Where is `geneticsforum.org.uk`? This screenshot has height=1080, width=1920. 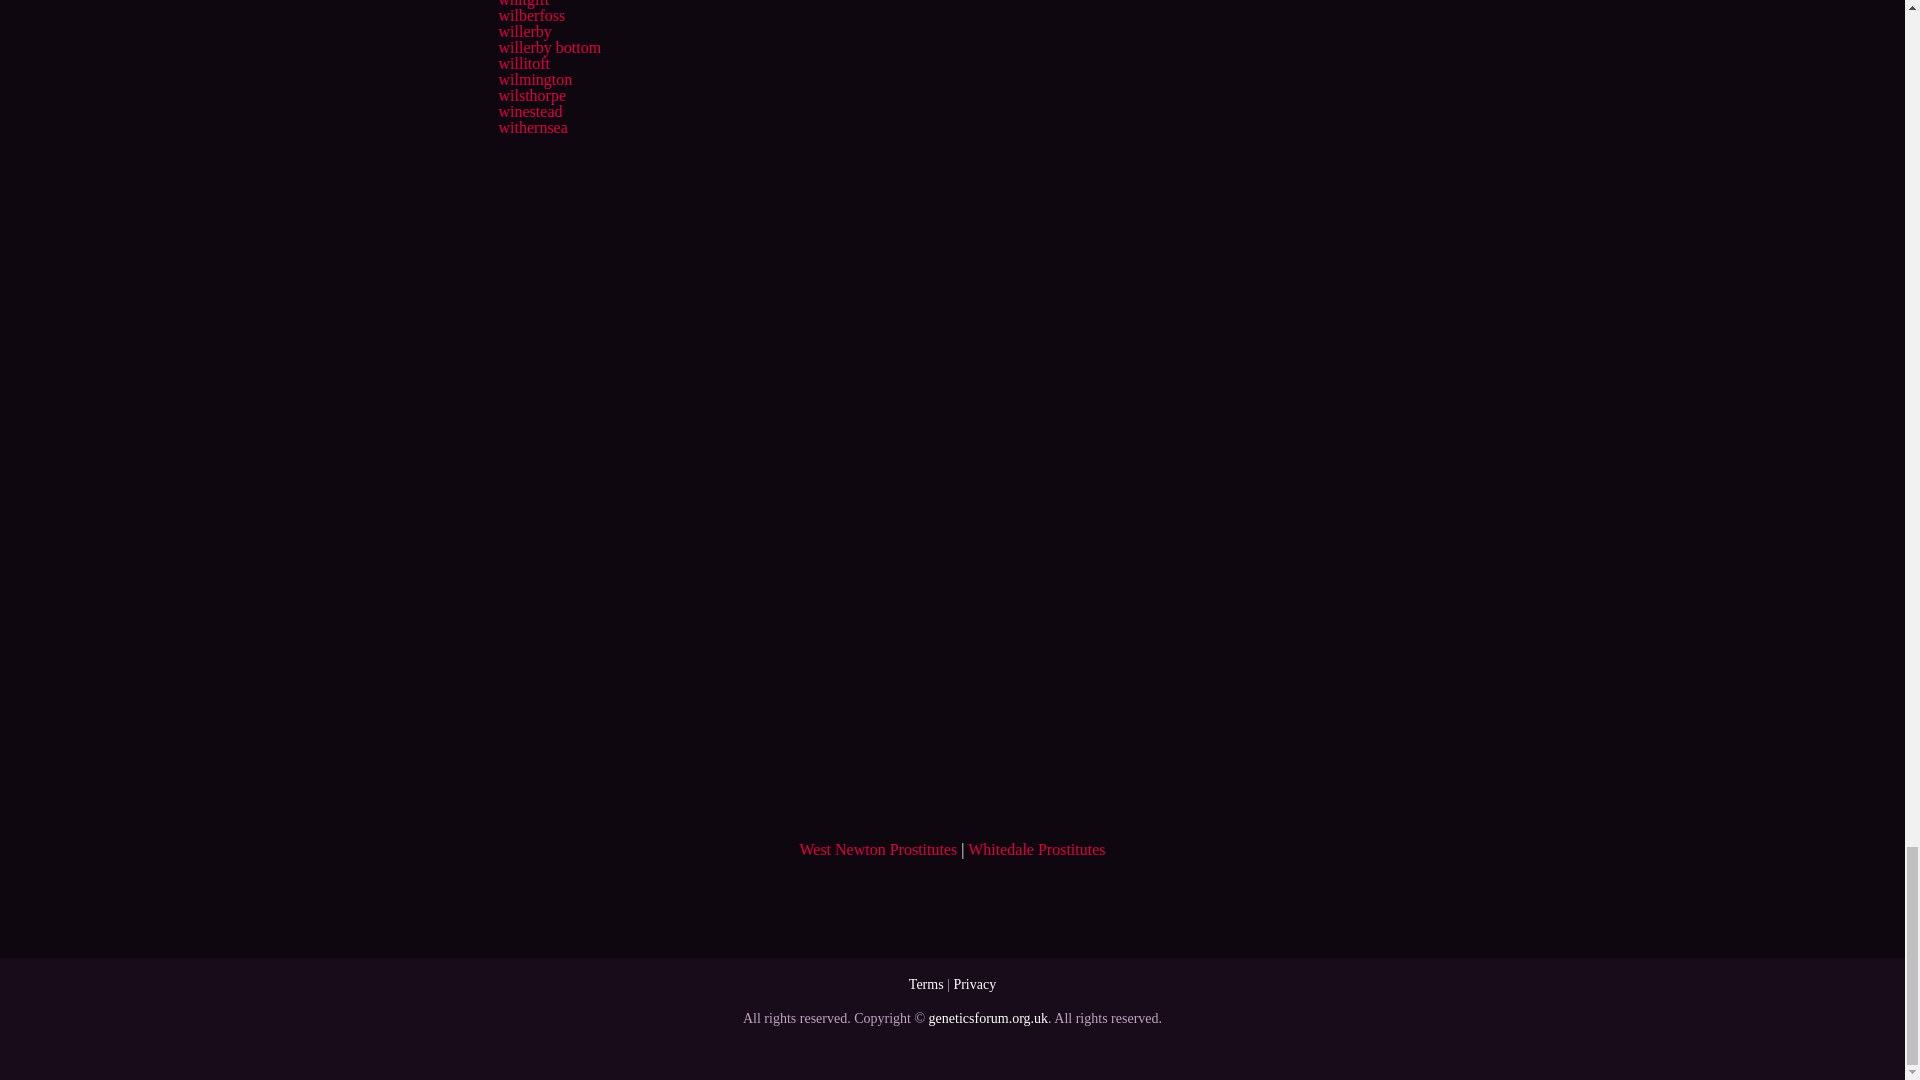 geneticsforum.org.uk is located at coordinates (988, 1018).